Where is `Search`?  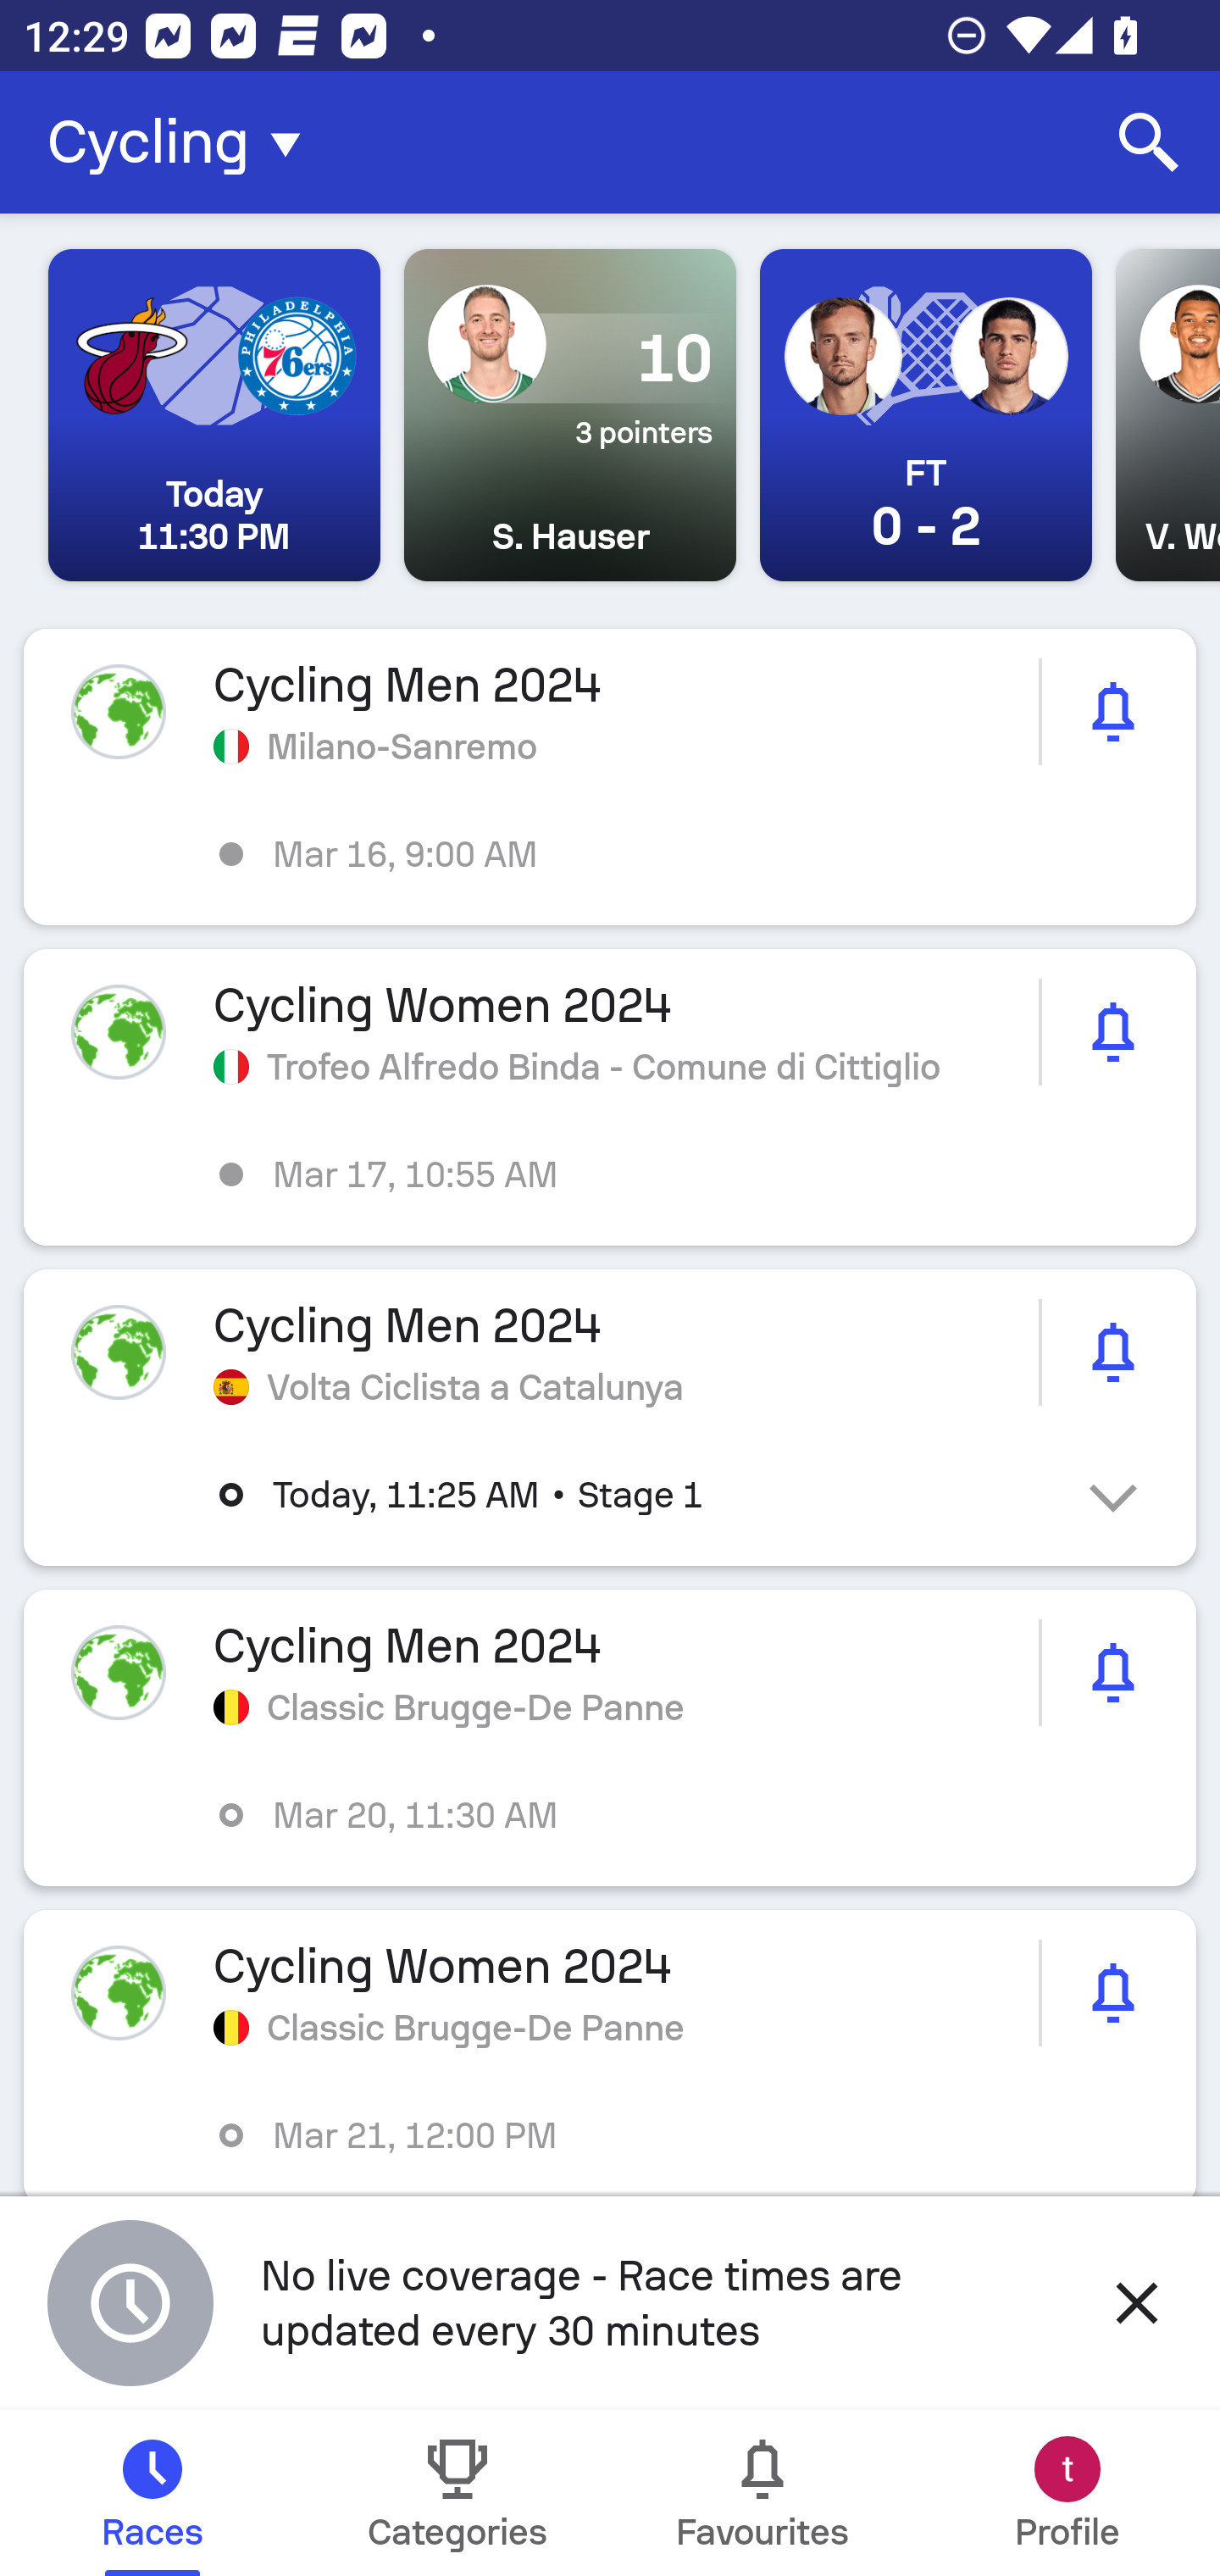 Search is located at coordinates (1149, 142).